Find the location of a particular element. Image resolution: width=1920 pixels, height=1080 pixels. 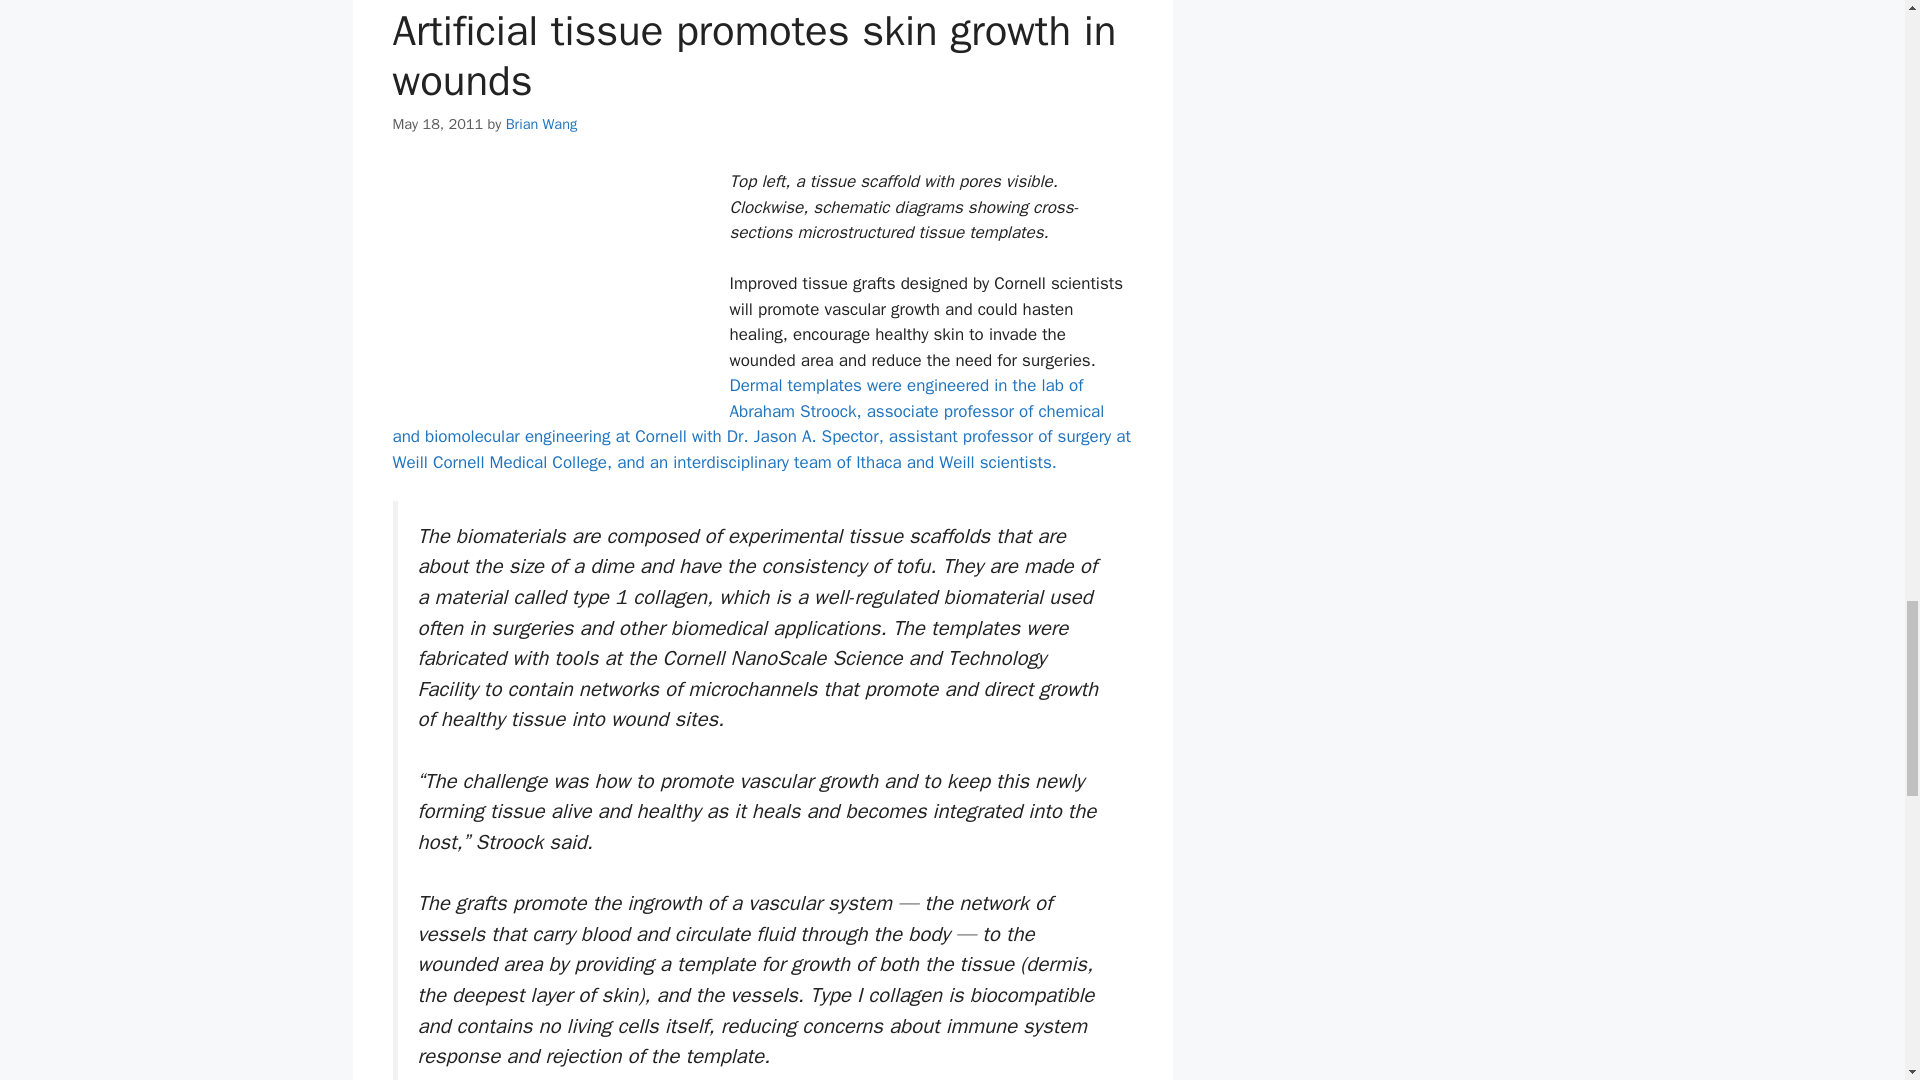

Brian Wang is located at coordinates (542, 123).